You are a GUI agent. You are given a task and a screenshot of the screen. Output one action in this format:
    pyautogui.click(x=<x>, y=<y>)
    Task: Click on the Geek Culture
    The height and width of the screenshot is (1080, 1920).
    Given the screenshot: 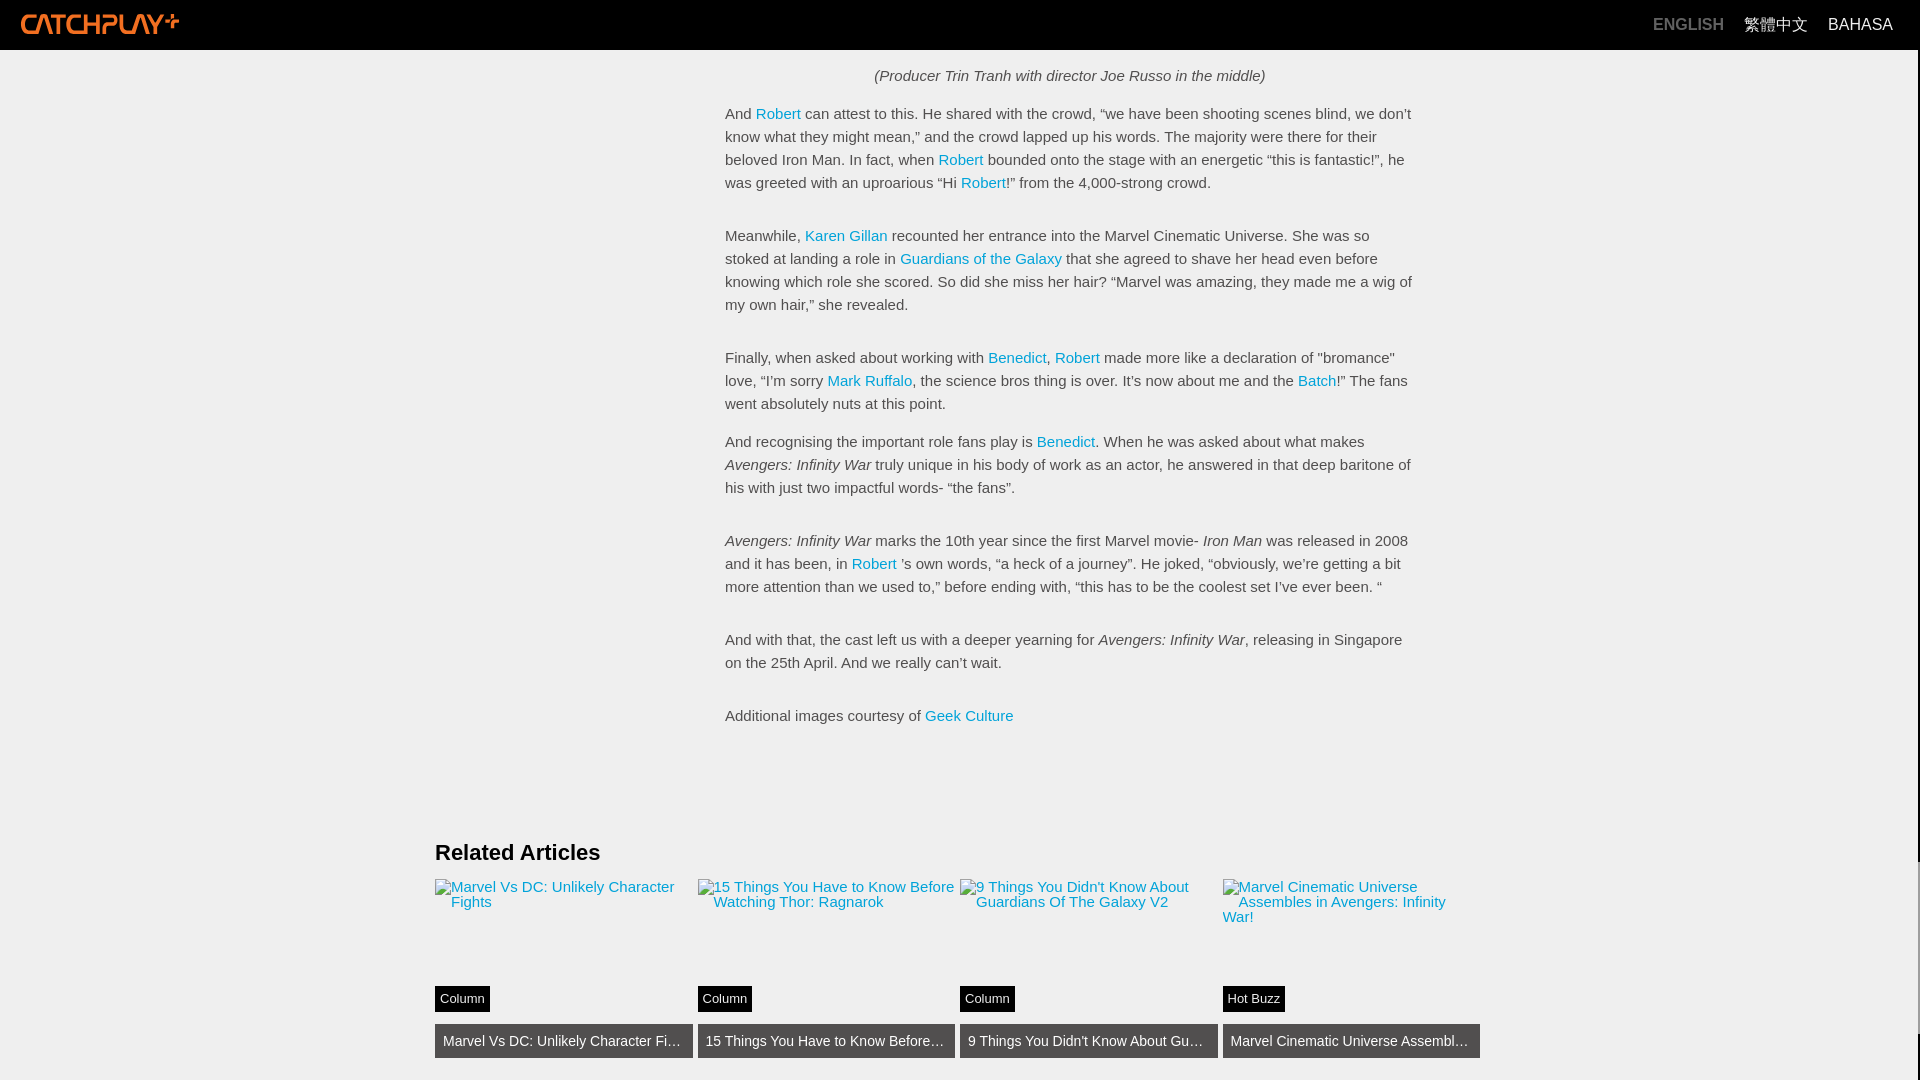 What is the action you would take?
    pyautogui.click(x=969, y=715)
    